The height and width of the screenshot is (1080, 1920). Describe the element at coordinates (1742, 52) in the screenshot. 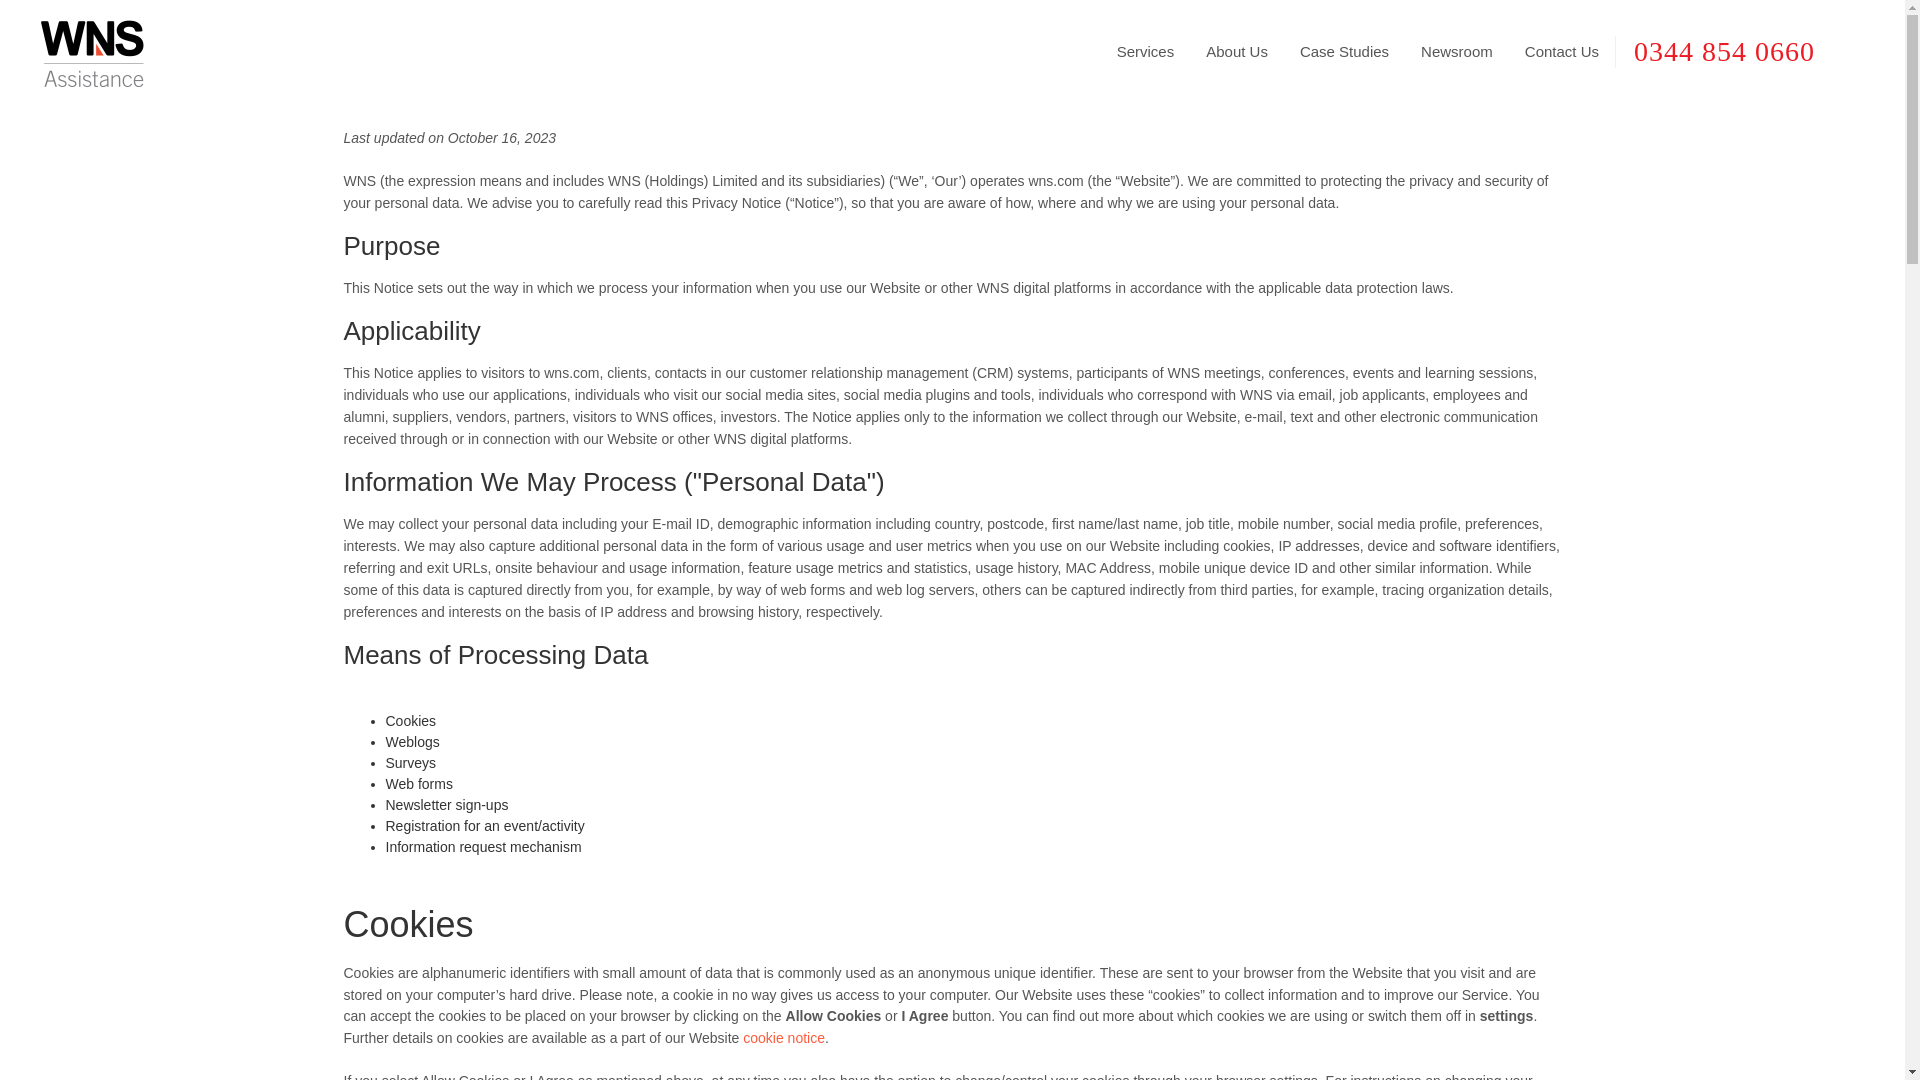

I see `0344 854 0660` at that location.